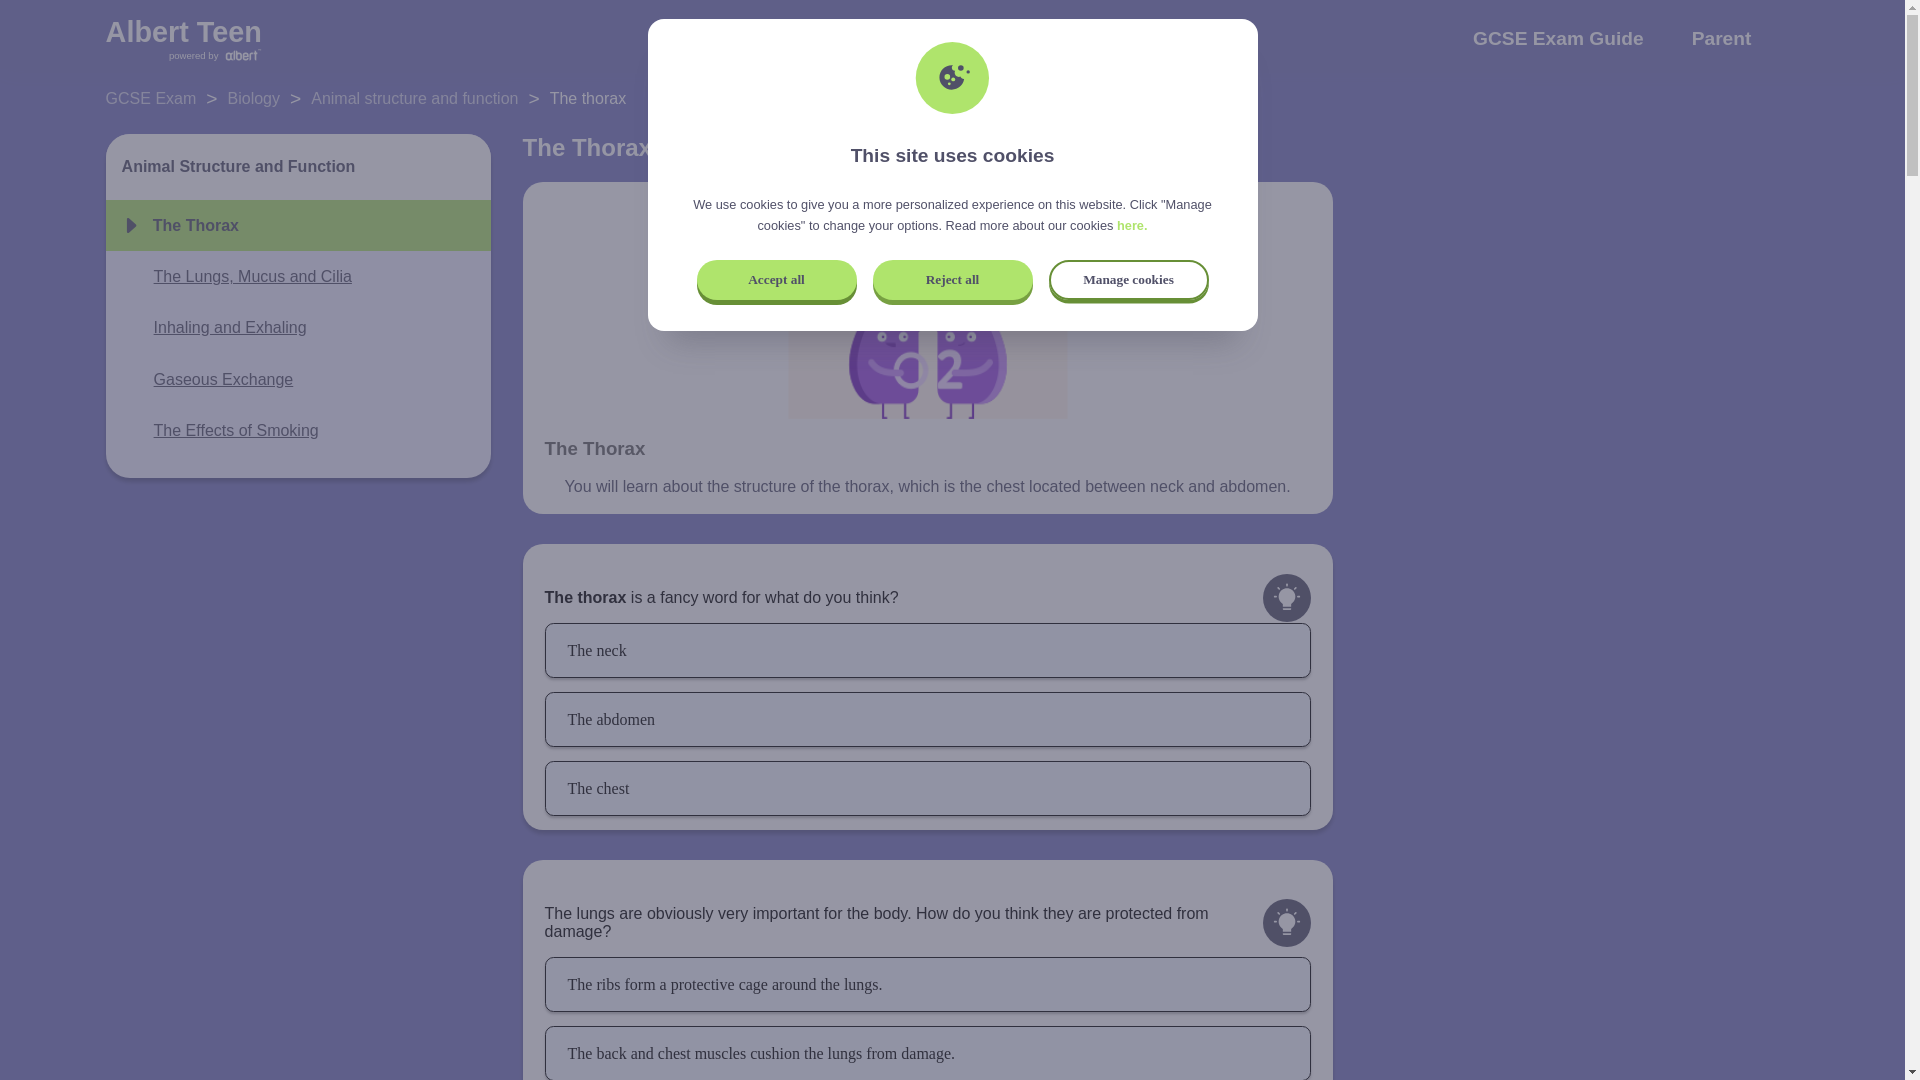 The width and height of the screenshot is (1920, 1080). Describe the element at coordinates (254, 98) in the screenshot. I see `Biology` at that location.